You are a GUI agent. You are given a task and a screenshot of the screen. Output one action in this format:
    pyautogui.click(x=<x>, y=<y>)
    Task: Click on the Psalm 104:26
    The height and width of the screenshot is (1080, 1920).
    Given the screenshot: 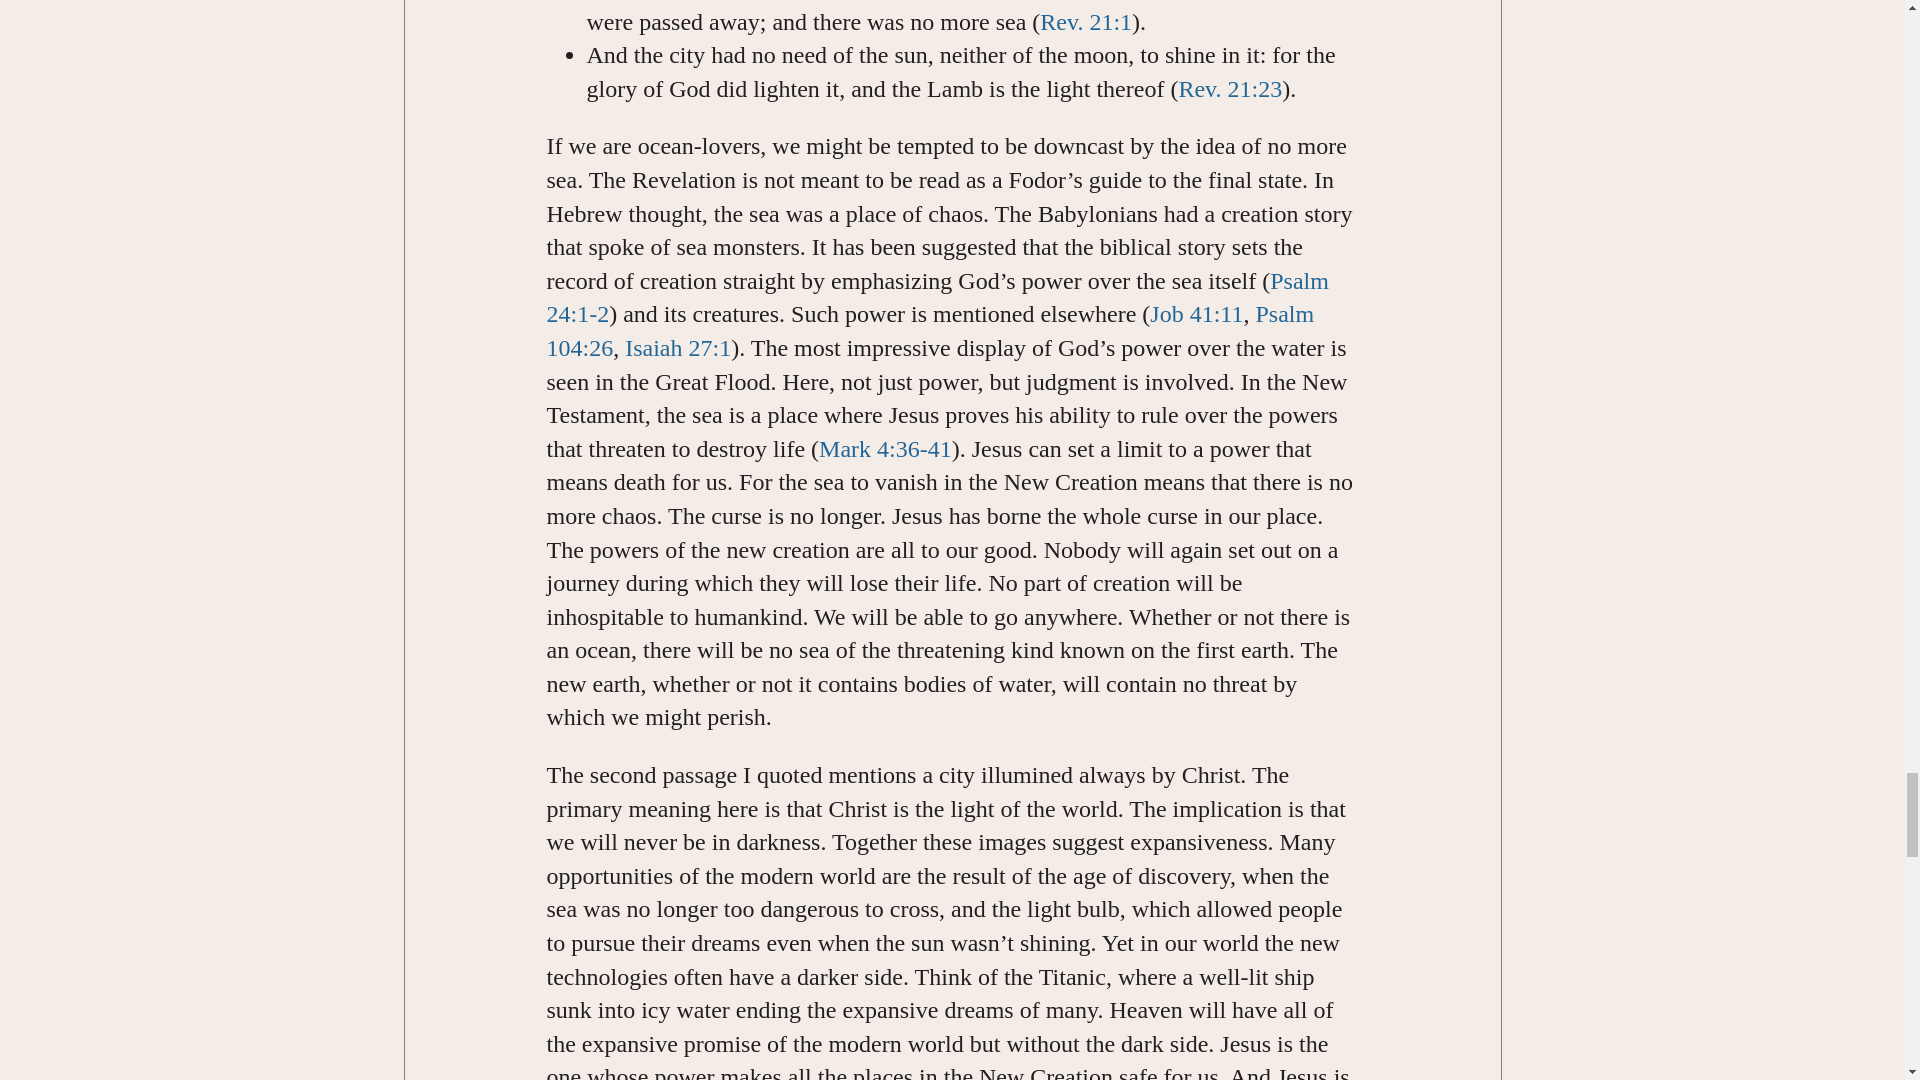 What is the action you would take?
    pyautogui.click(x=929, y=330)
    